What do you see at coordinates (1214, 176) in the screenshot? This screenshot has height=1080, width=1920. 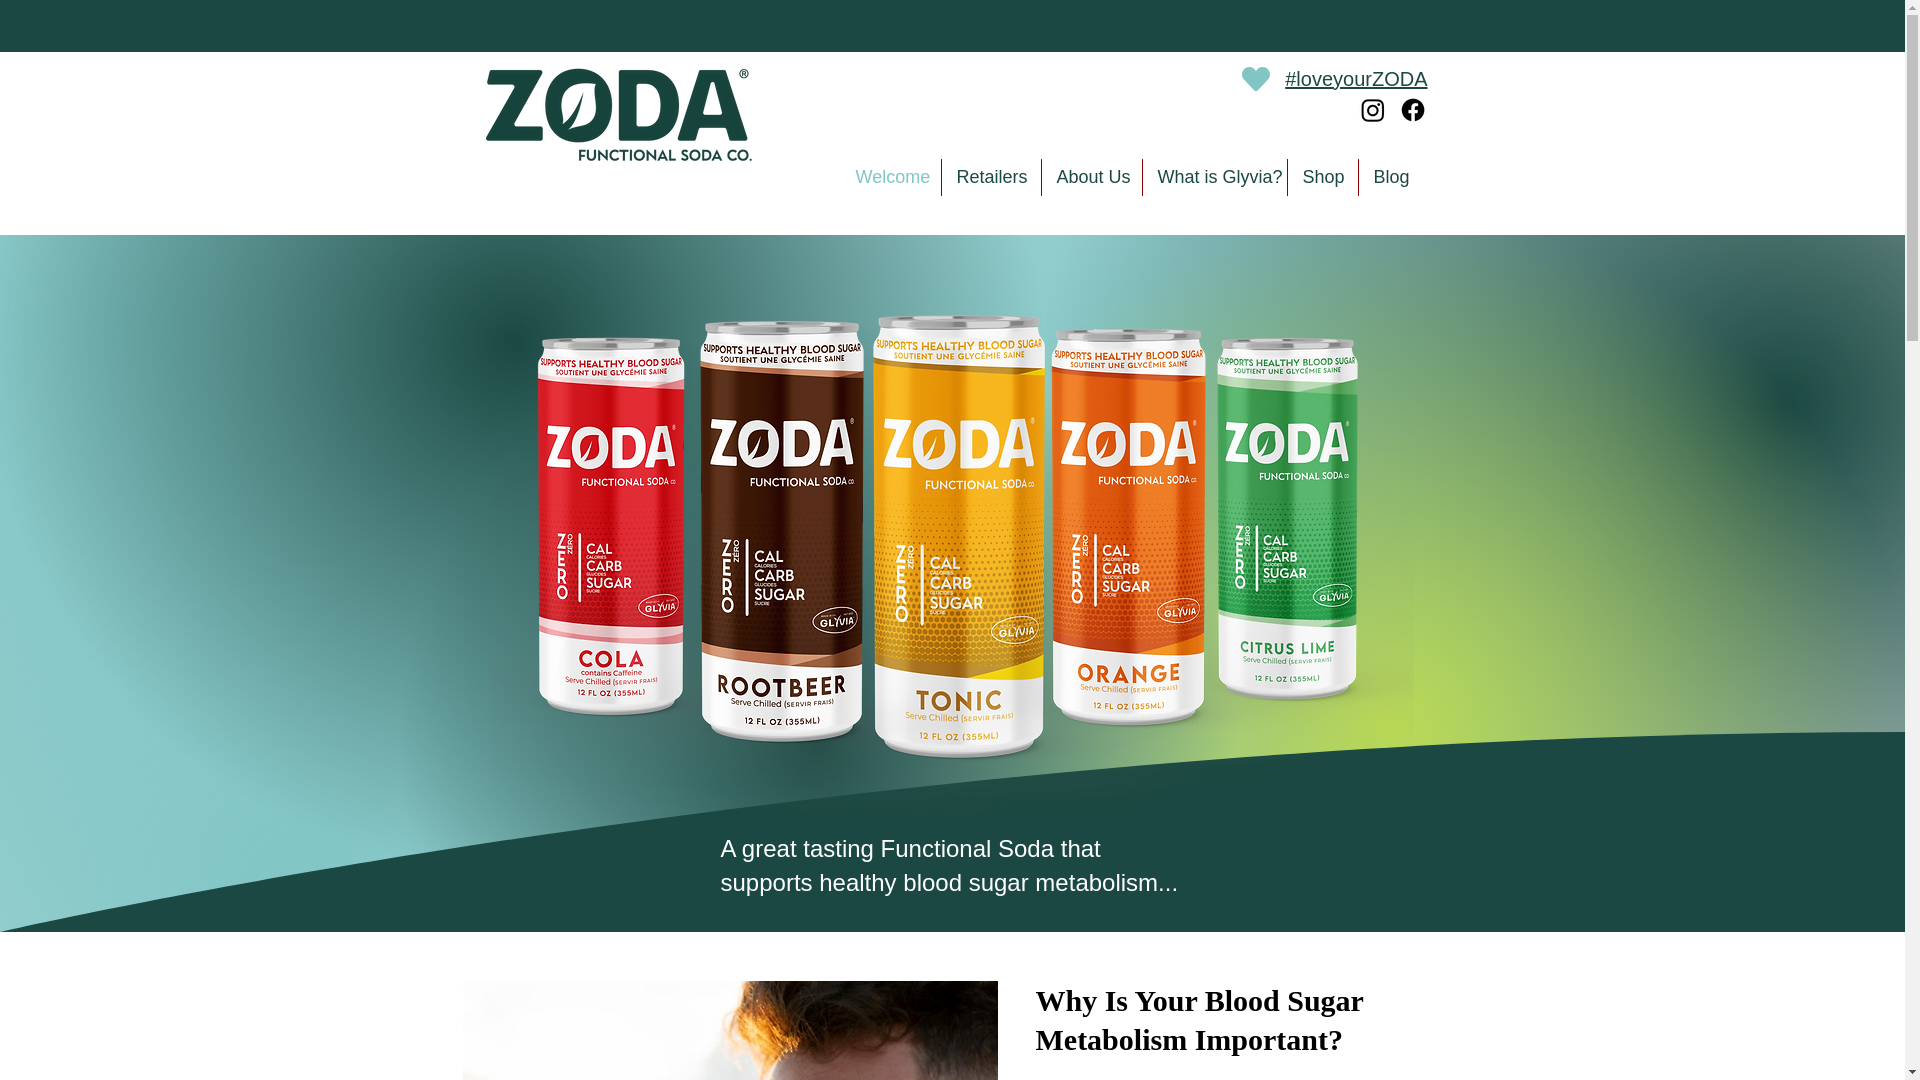 I see `What is Glyvia?` at bounding box center [1214, 176].